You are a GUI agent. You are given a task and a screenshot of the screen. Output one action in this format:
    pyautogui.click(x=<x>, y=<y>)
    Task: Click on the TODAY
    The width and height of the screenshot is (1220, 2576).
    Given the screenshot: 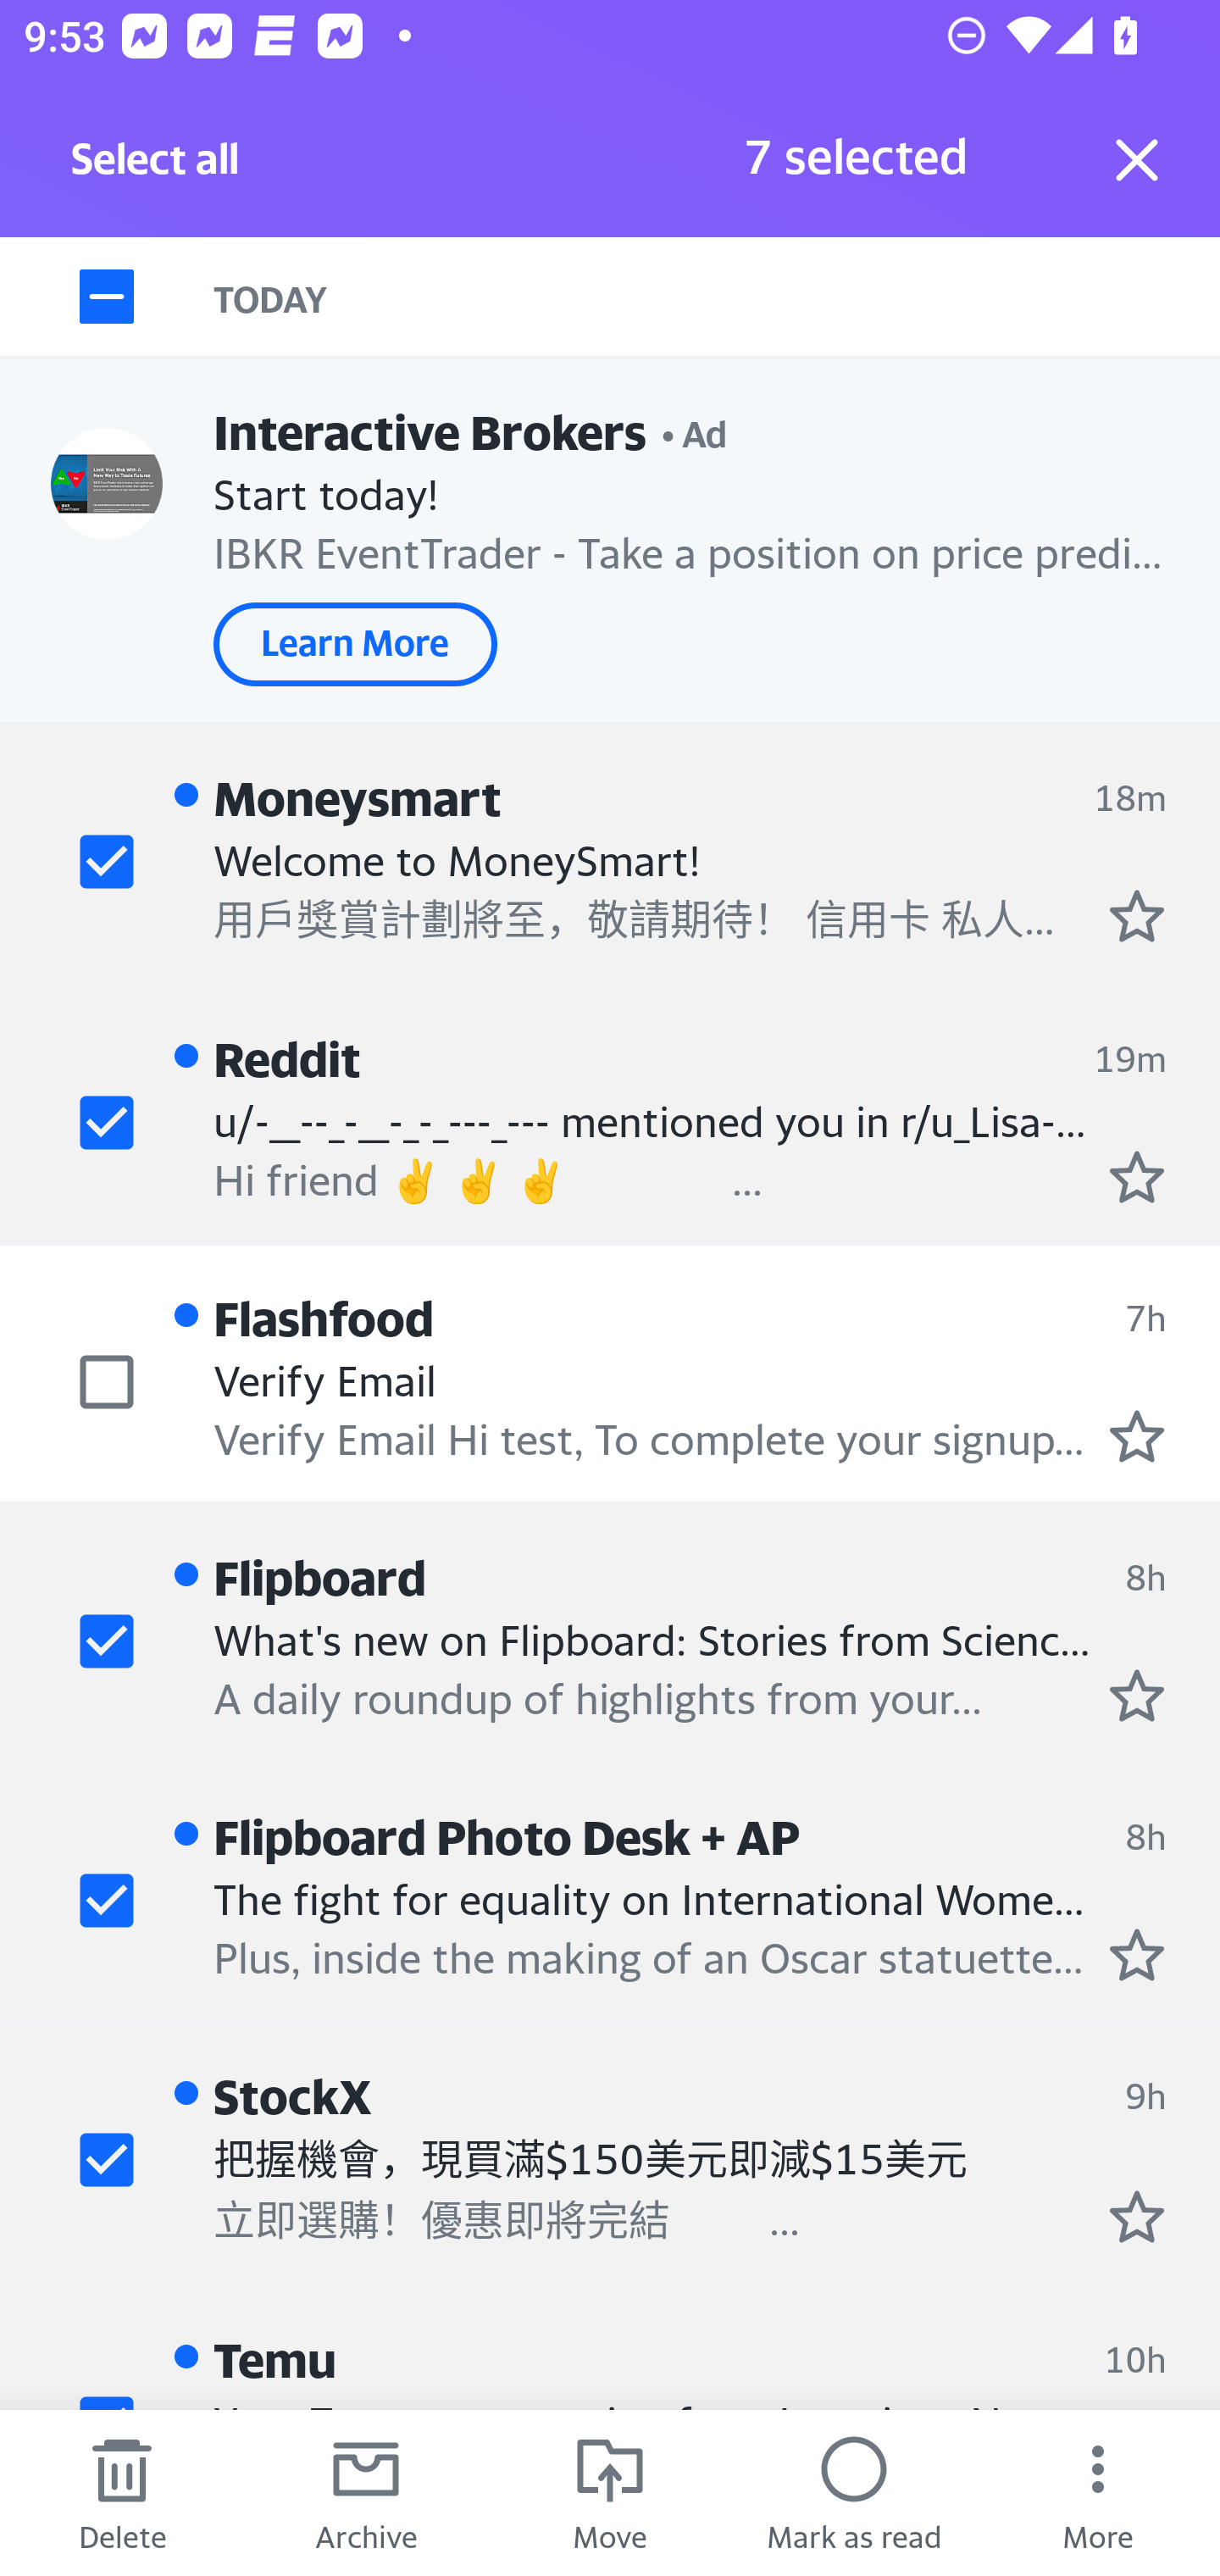 What is the action you would take?
    pyautogui.click(x=717, y=297)
    